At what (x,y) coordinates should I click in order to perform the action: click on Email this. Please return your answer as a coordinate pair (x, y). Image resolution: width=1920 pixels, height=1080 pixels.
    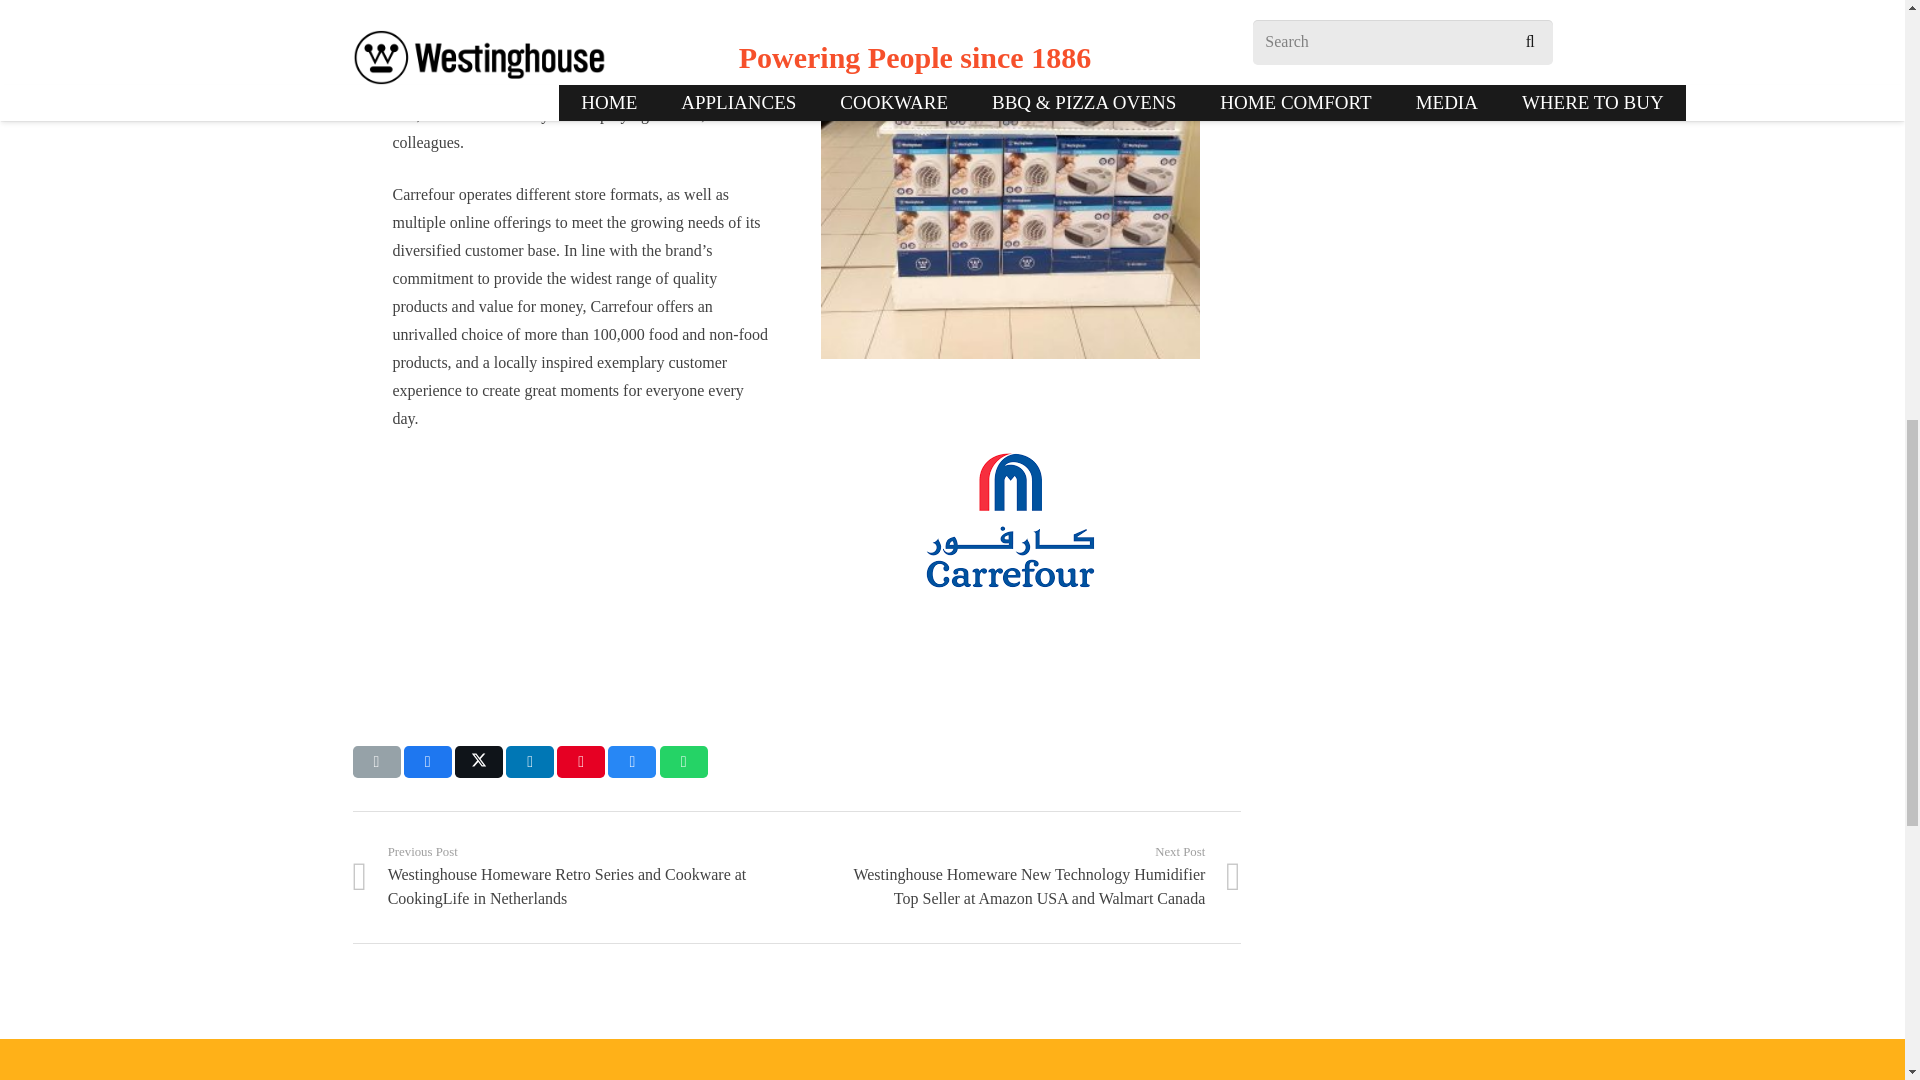
    Looking at the image, I should click on (375, 762).